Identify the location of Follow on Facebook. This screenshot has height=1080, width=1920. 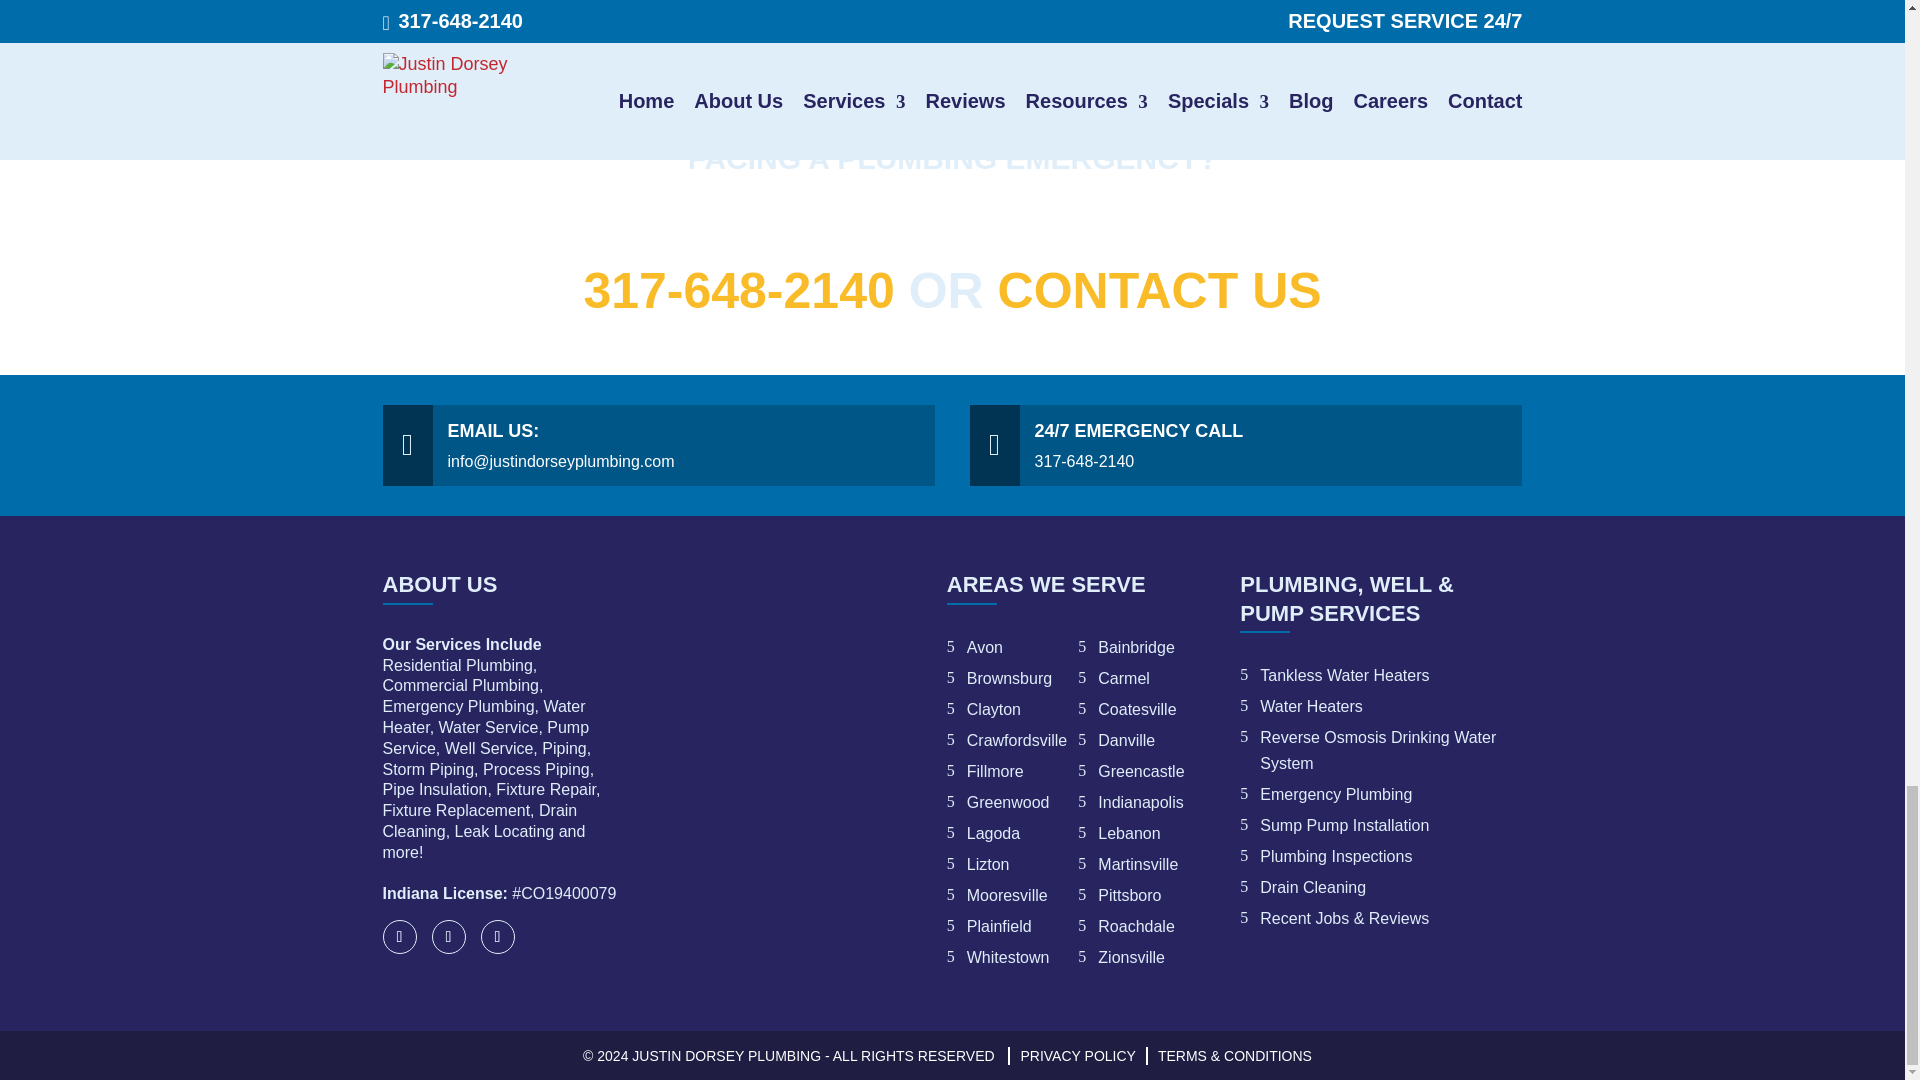
(399, 936).